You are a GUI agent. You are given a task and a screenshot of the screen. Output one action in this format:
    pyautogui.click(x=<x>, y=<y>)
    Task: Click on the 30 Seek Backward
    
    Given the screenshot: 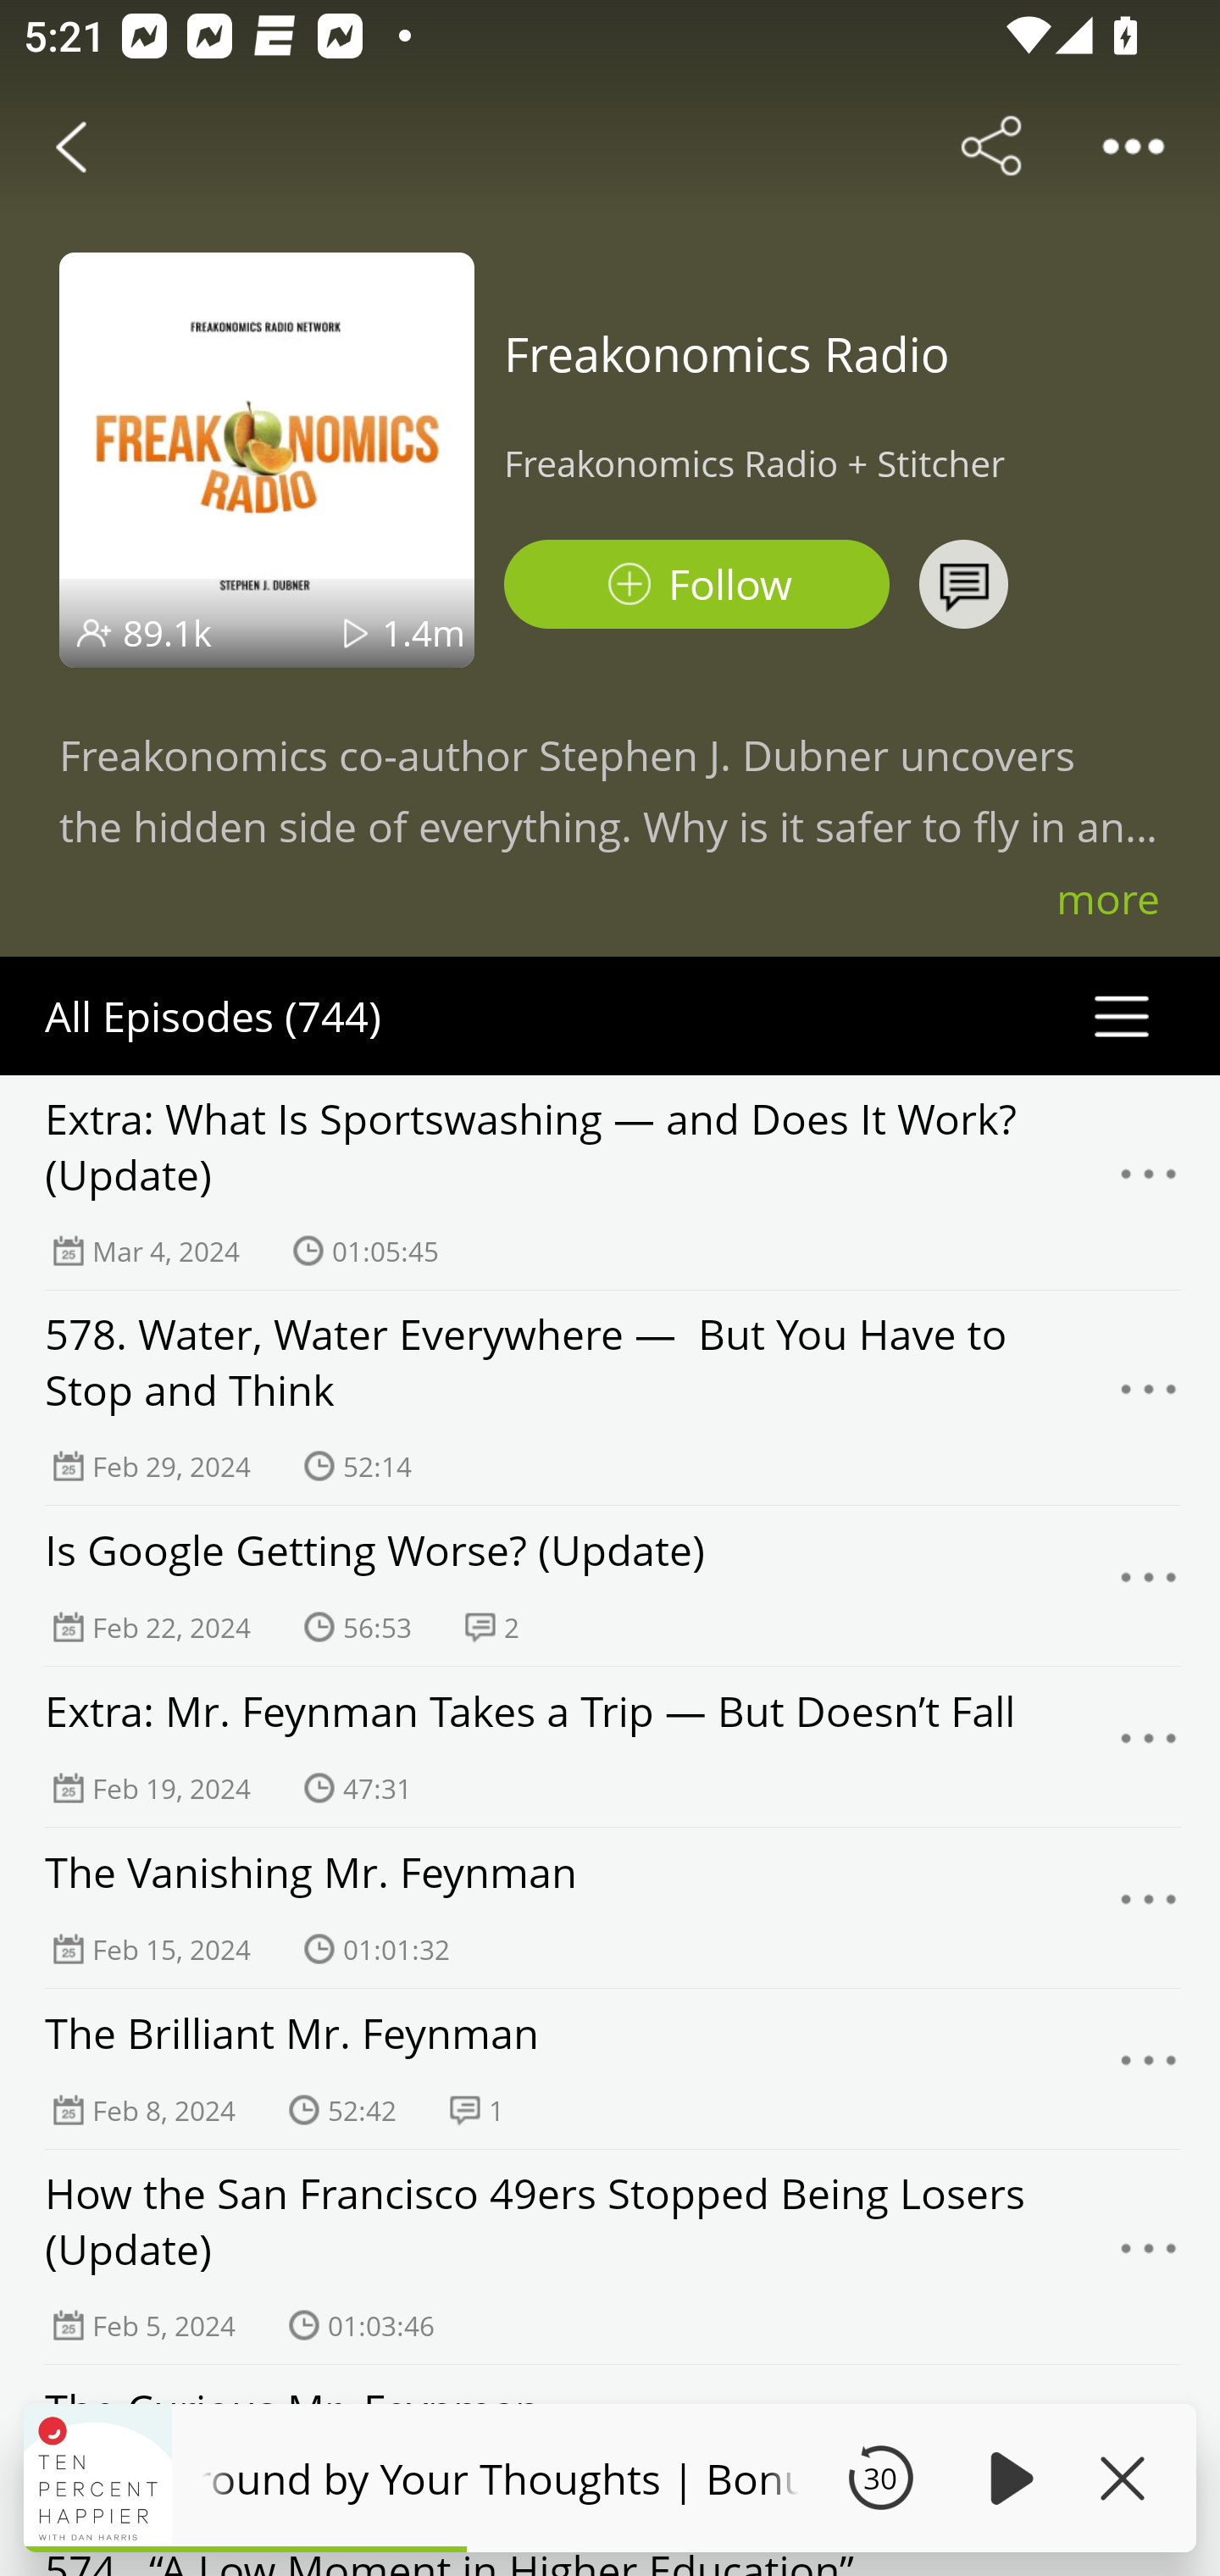 What is the action you would take?
    pyautogui.click(x=880, y=2478)
    